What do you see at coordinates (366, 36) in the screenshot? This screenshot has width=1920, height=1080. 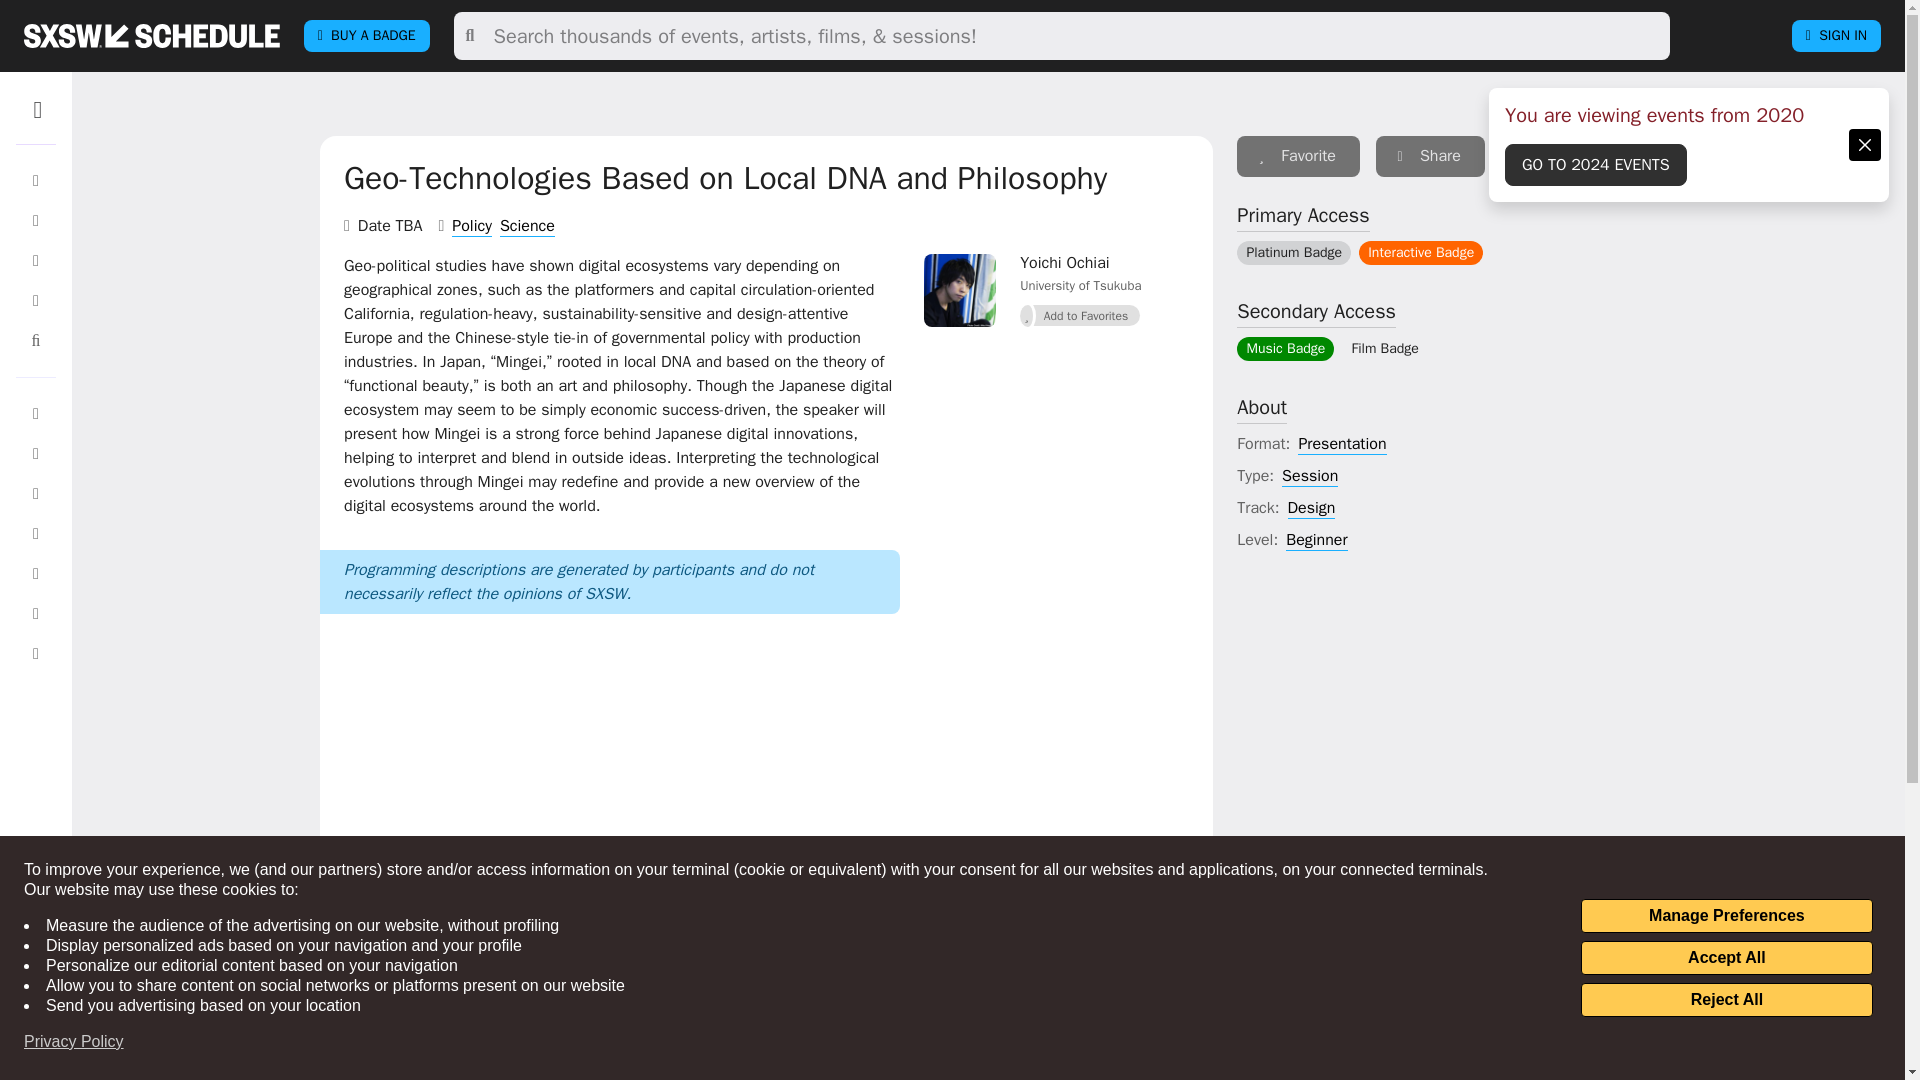 I see `BUY A BADGE` at bounding box center [366, 36].